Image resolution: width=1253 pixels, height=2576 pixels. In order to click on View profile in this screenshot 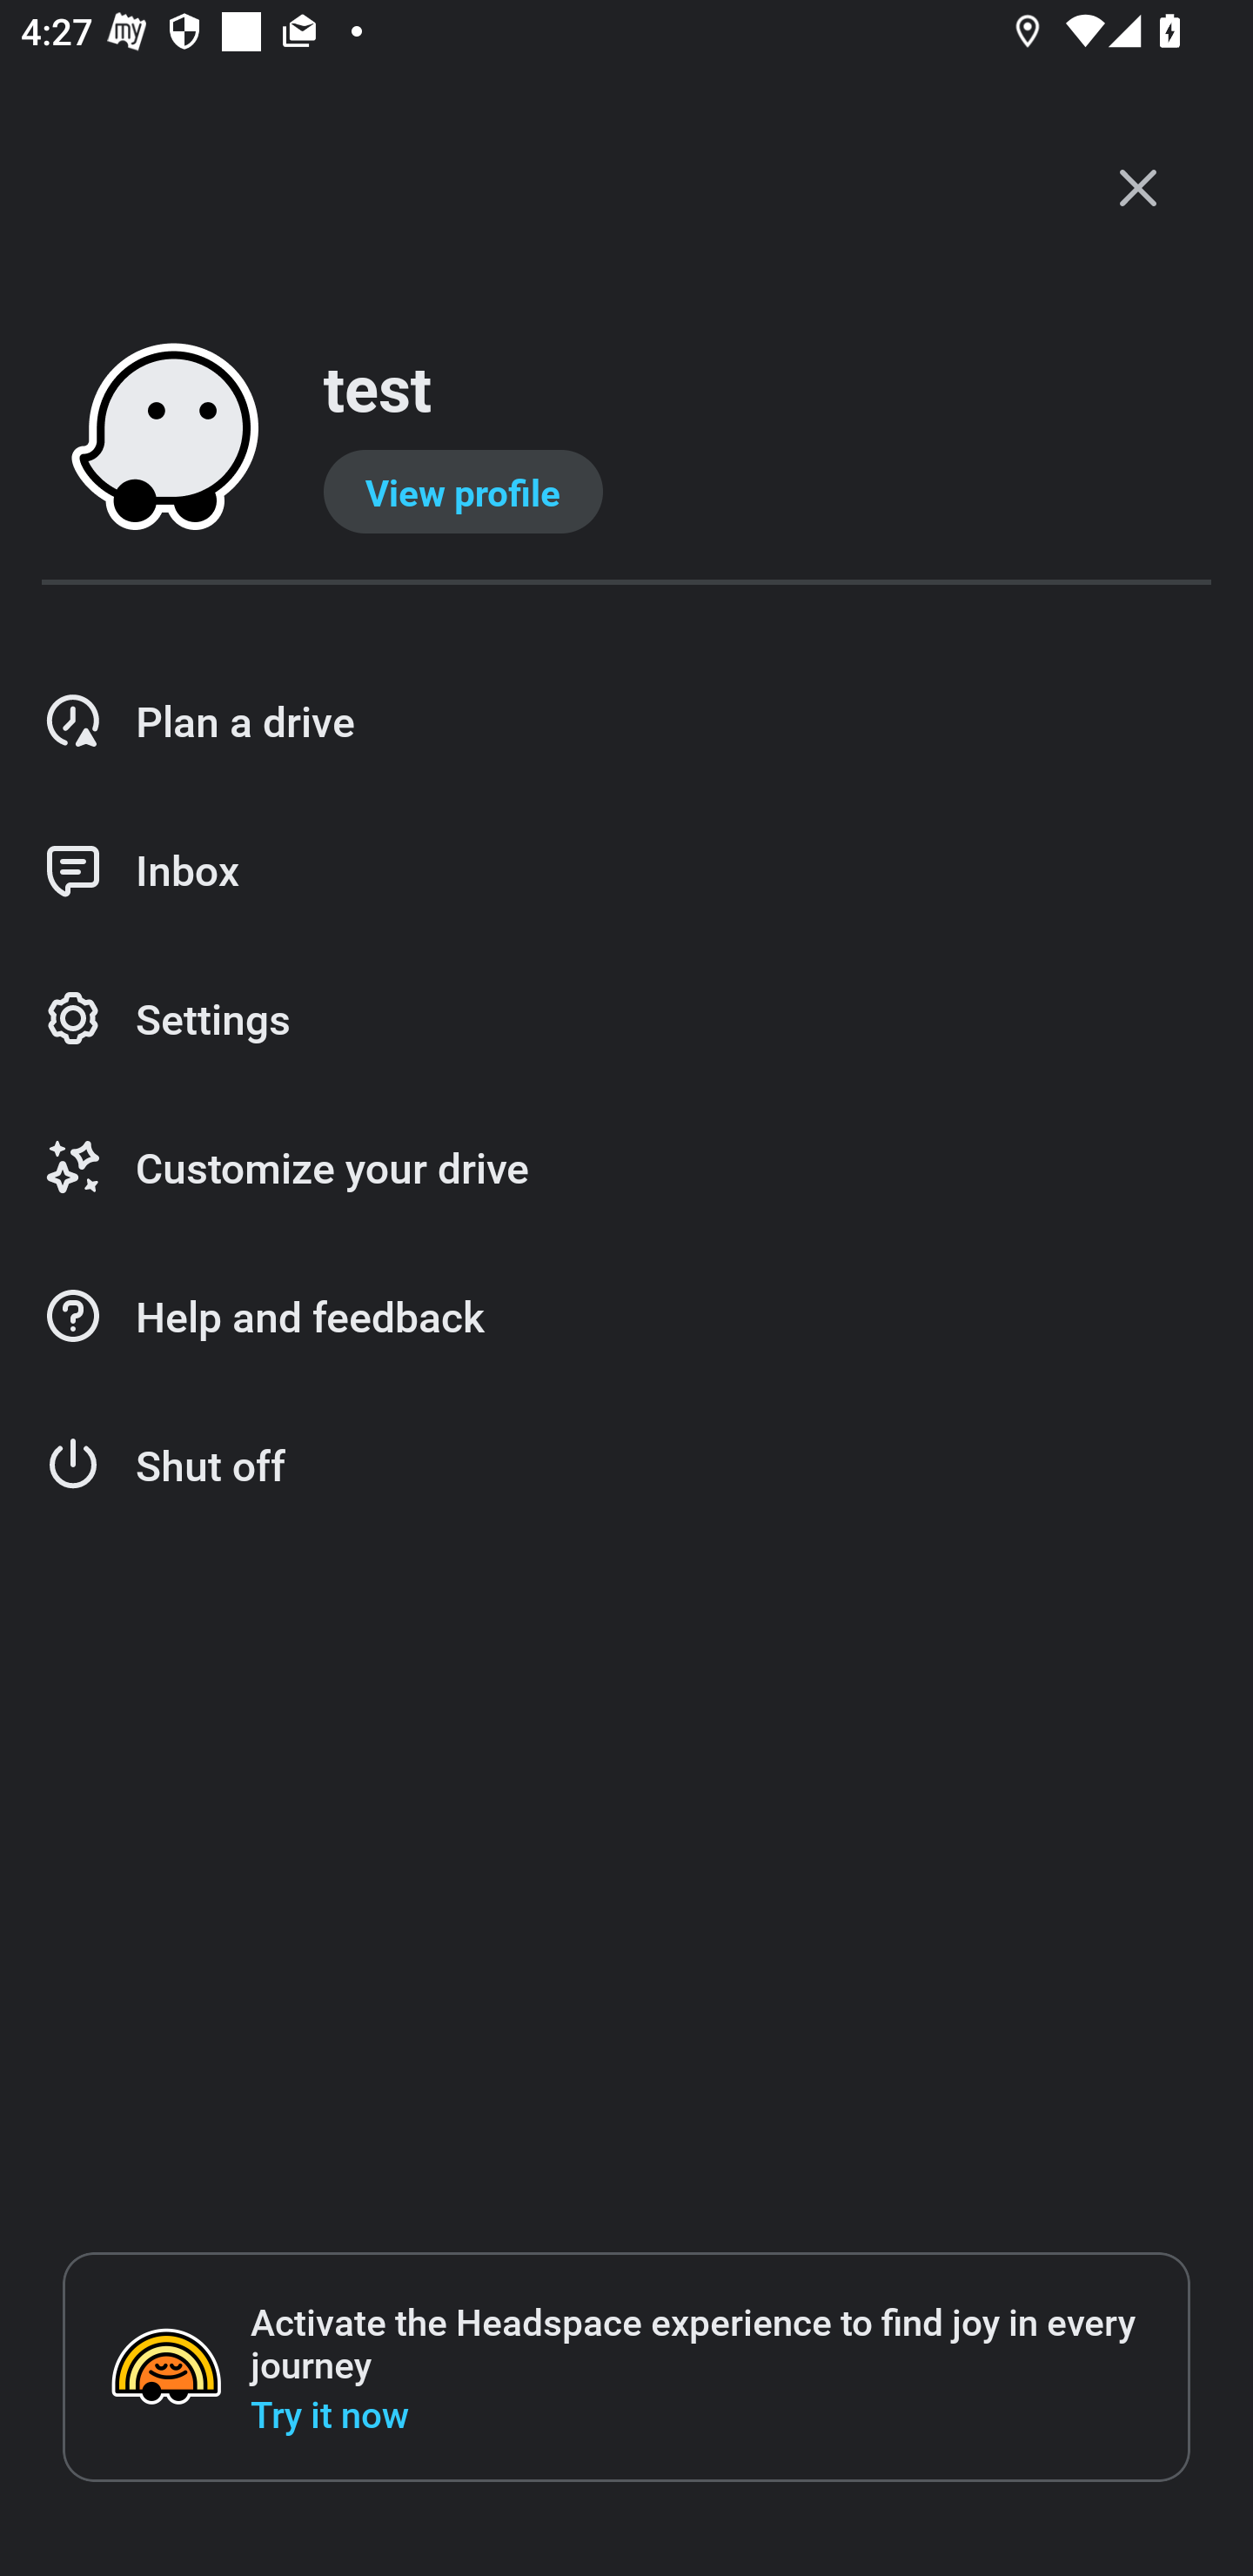, I will do `click(463, 492)`.